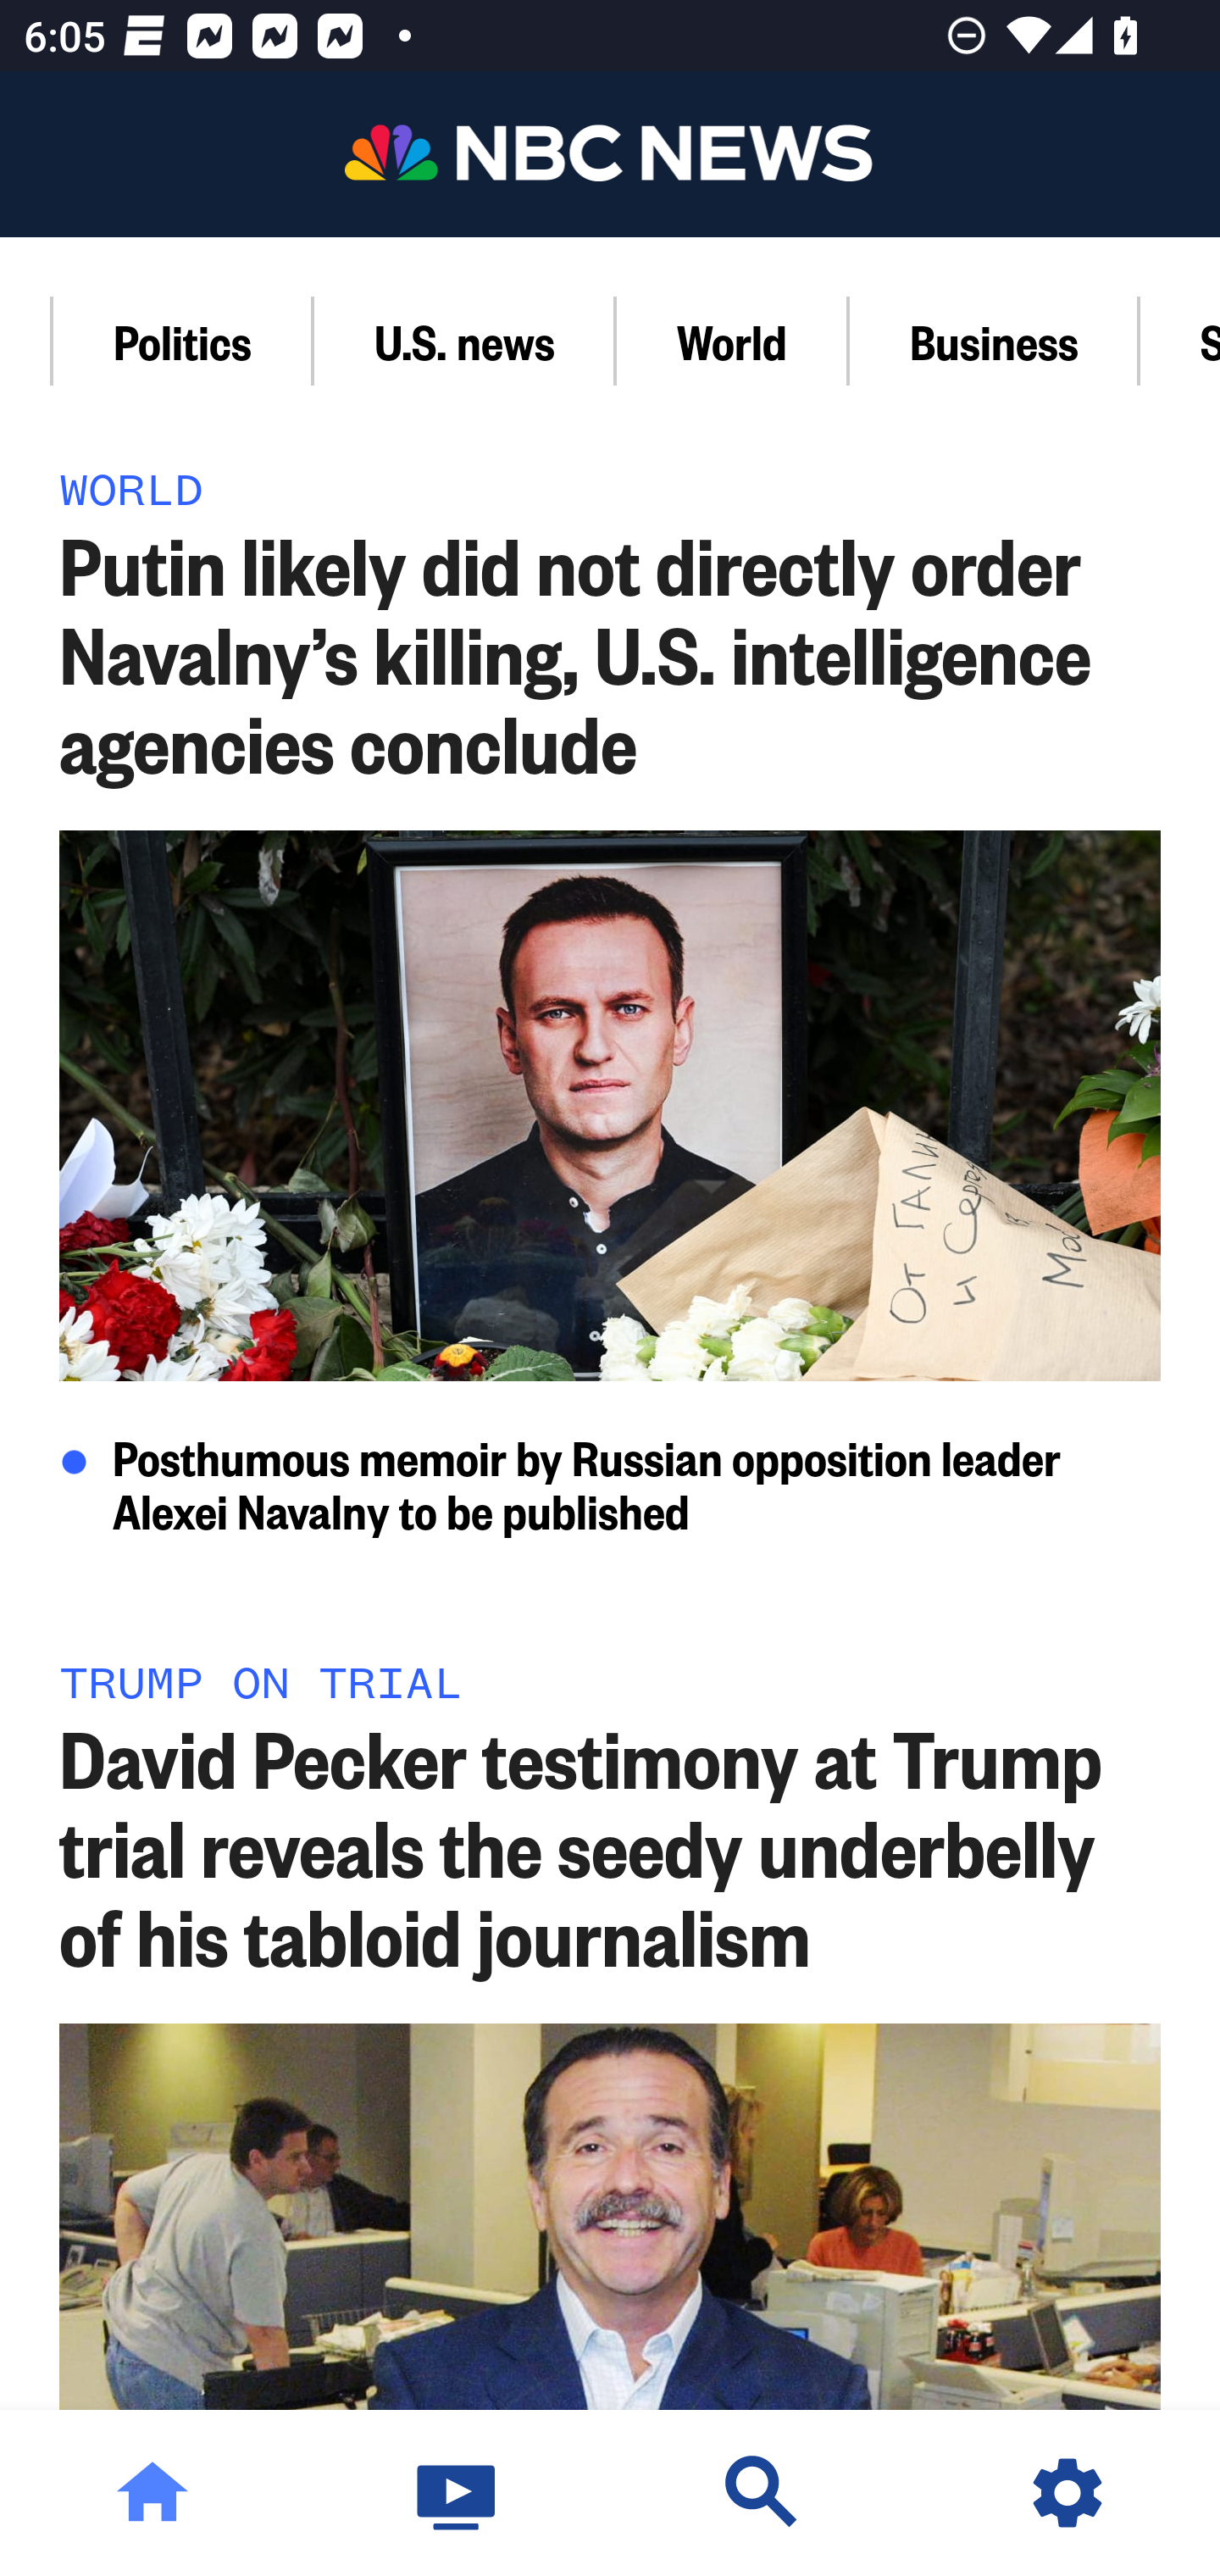 Image resolution: width=1220 pixels, height=2576 pixels. Describe the element at coordinates (1067, 2493) in the screenshot. I see `Settings` at that location.